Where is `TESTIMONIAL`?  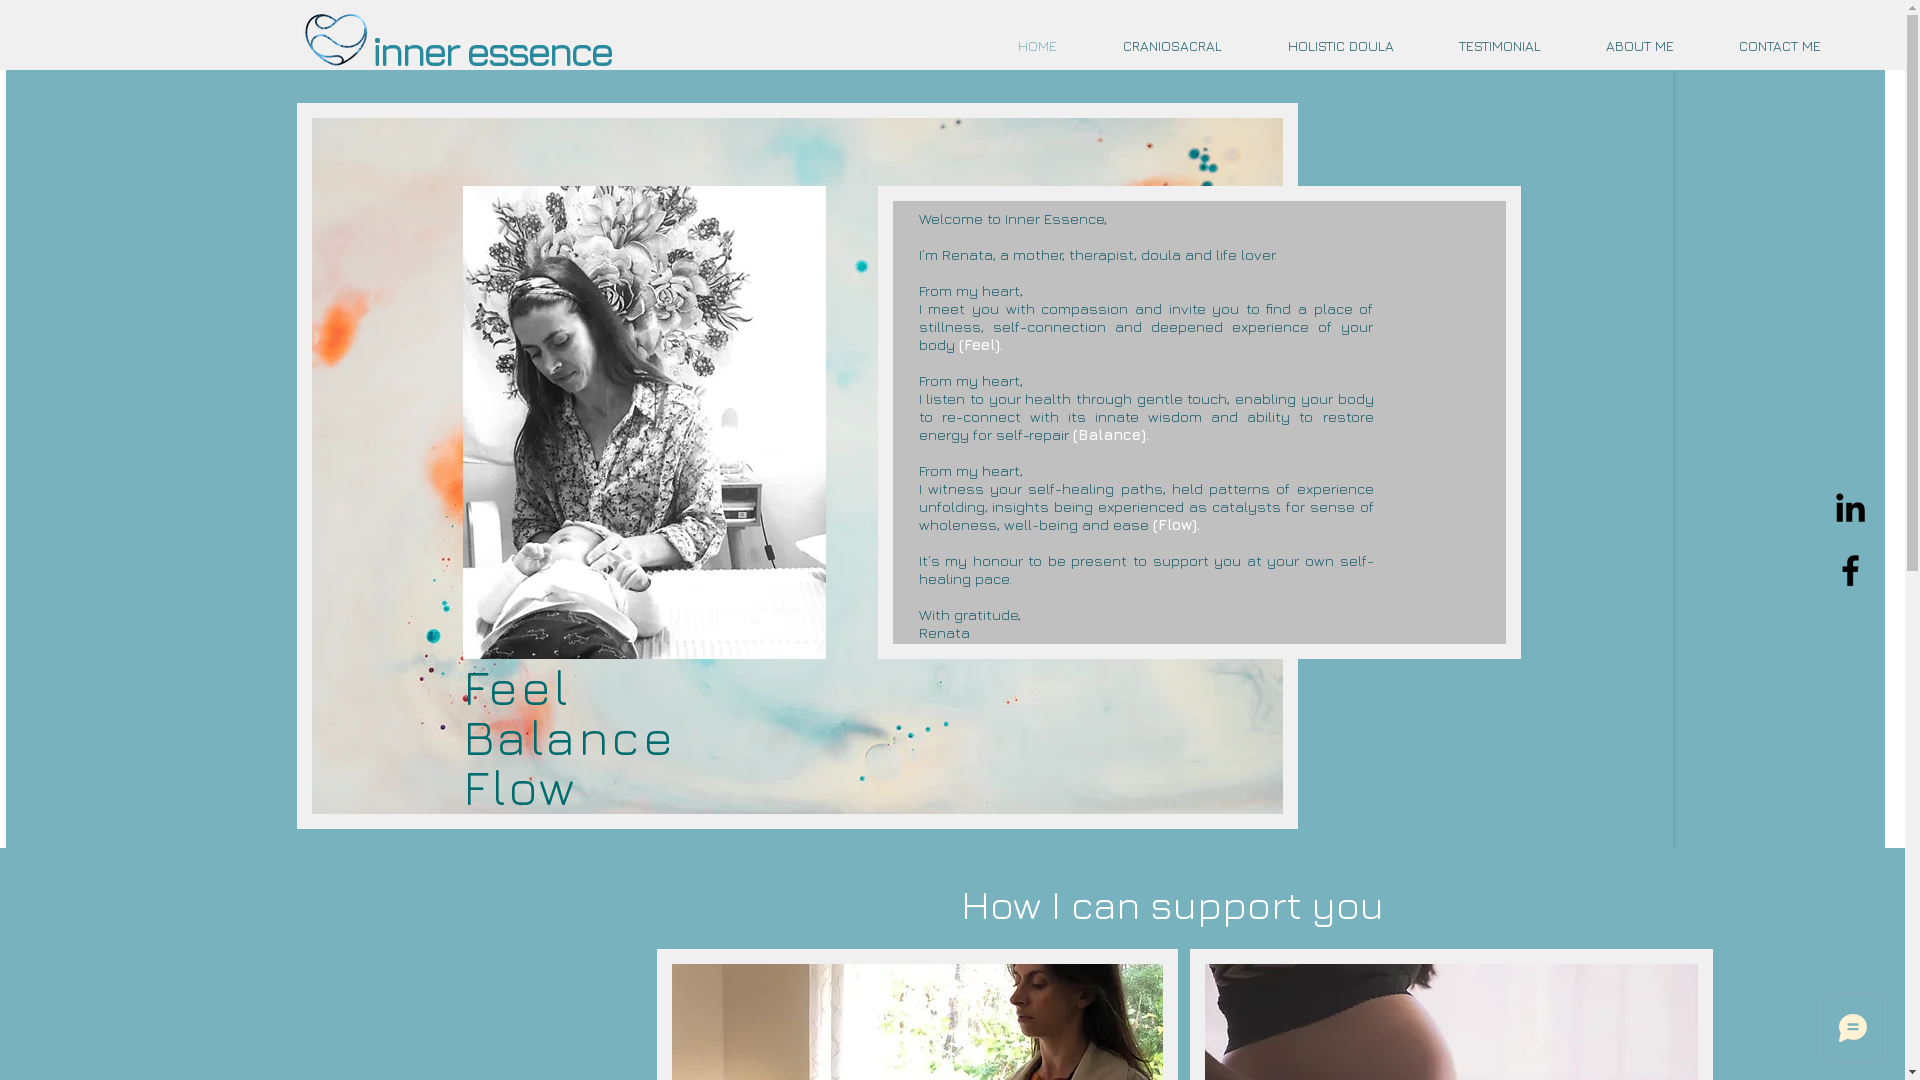 TESTIMONIAL is located at coordinates (1500, 46).